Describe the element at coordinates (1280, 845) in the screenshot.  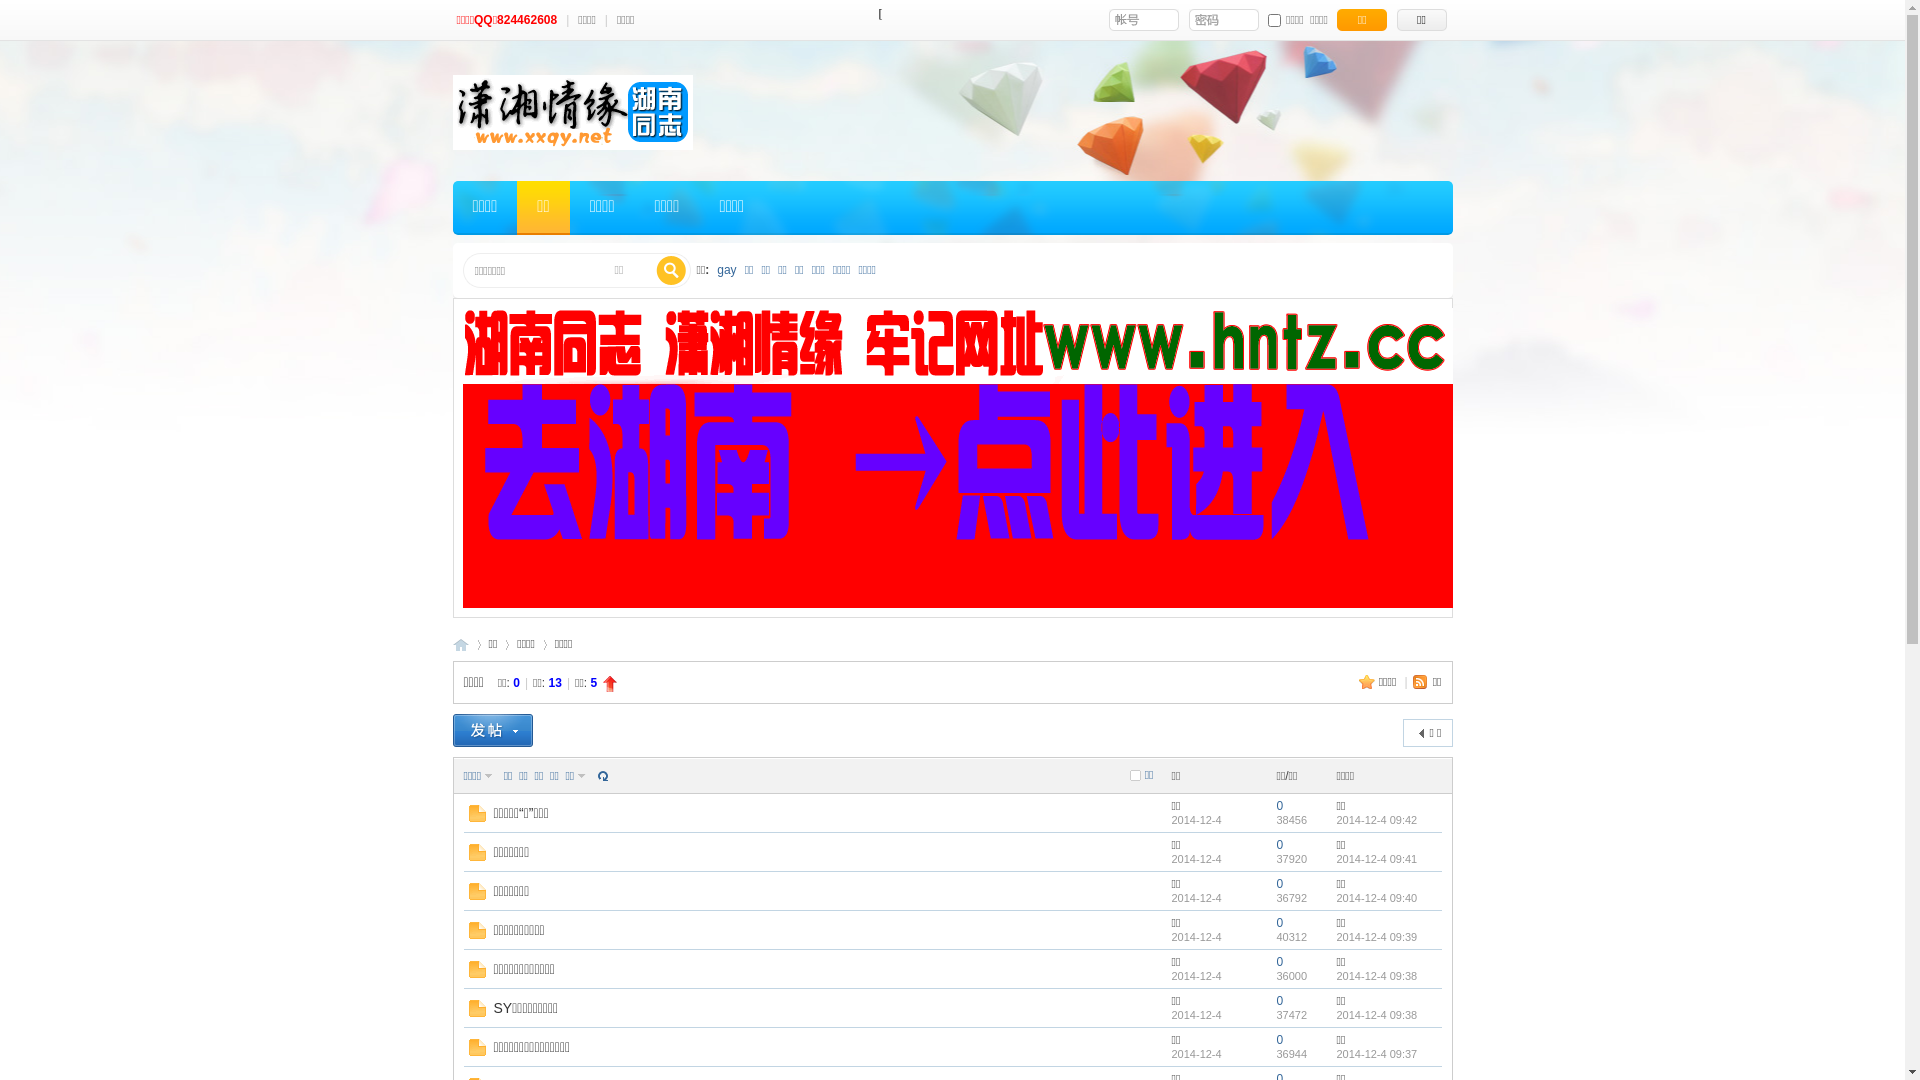
I see `0` at that location.